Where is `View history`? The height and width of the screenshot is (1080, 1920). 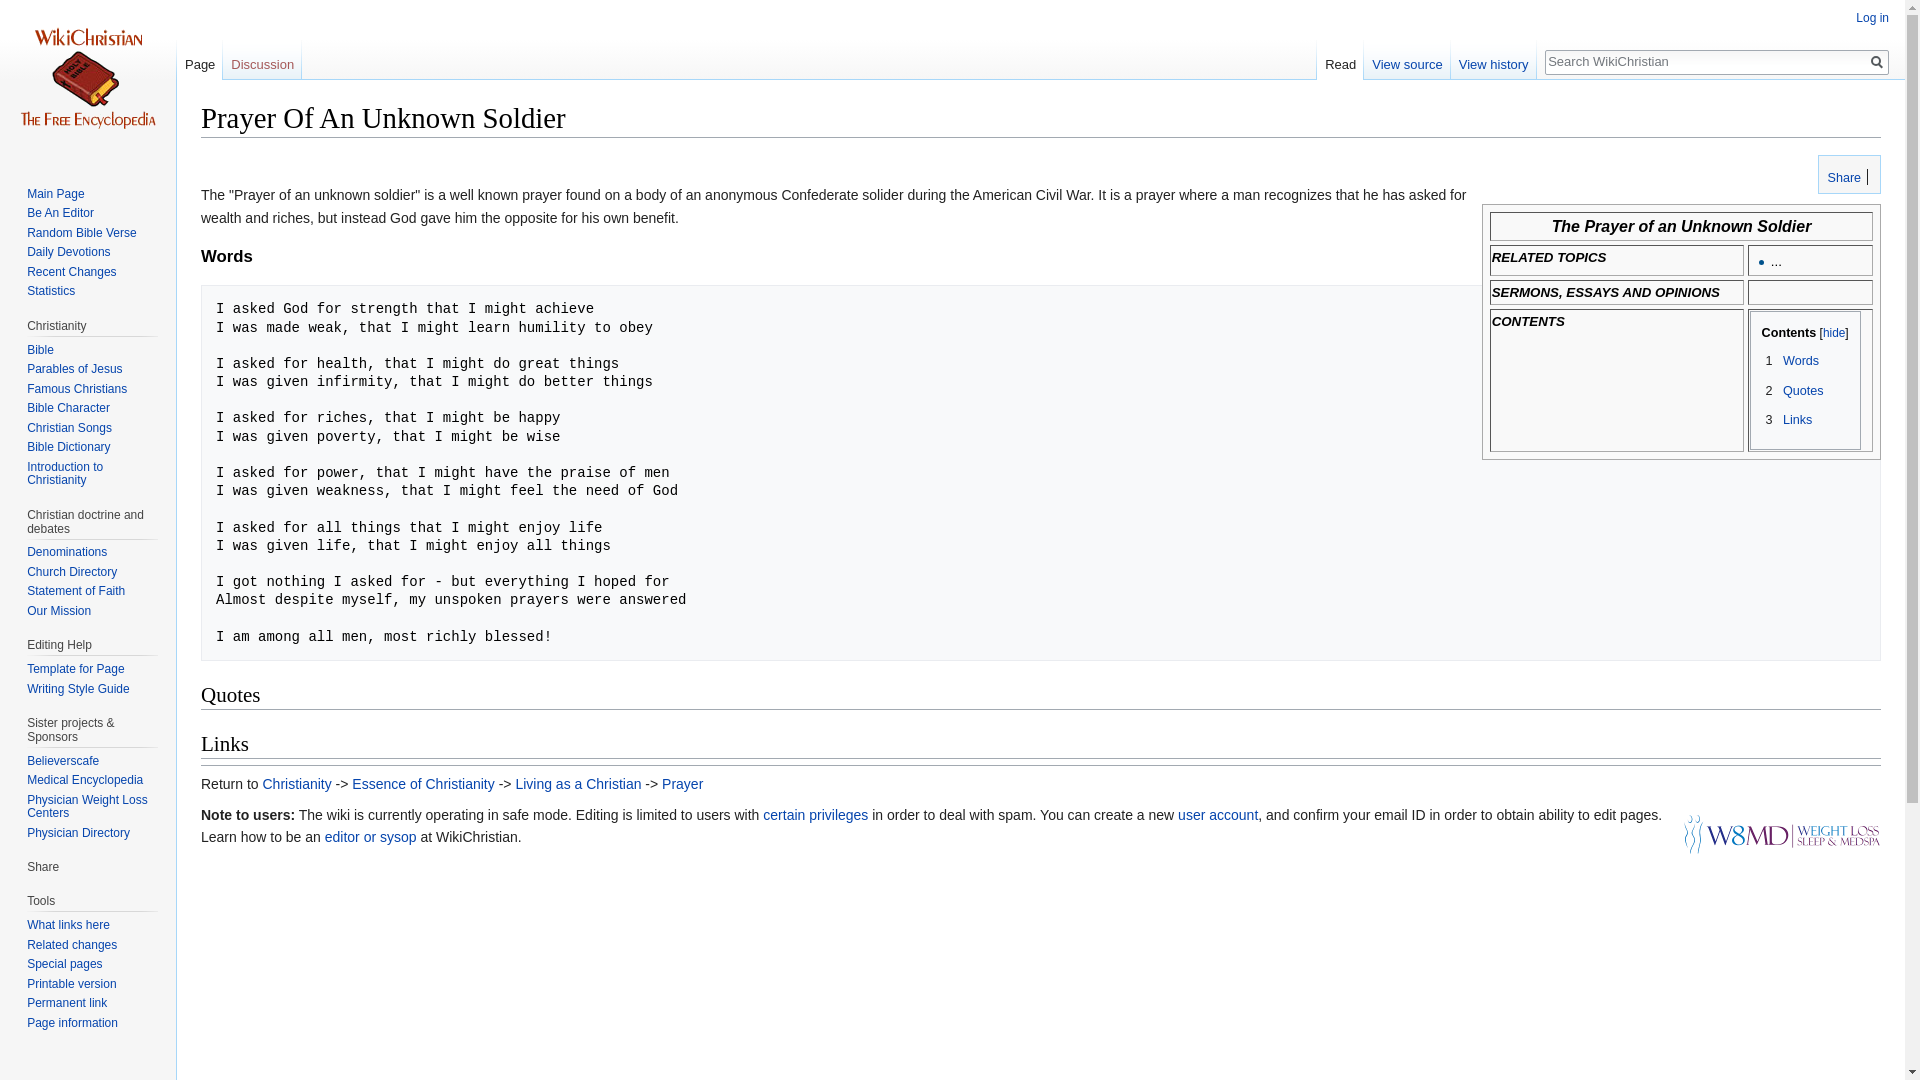
View history is located at coordinates (1494, 60).